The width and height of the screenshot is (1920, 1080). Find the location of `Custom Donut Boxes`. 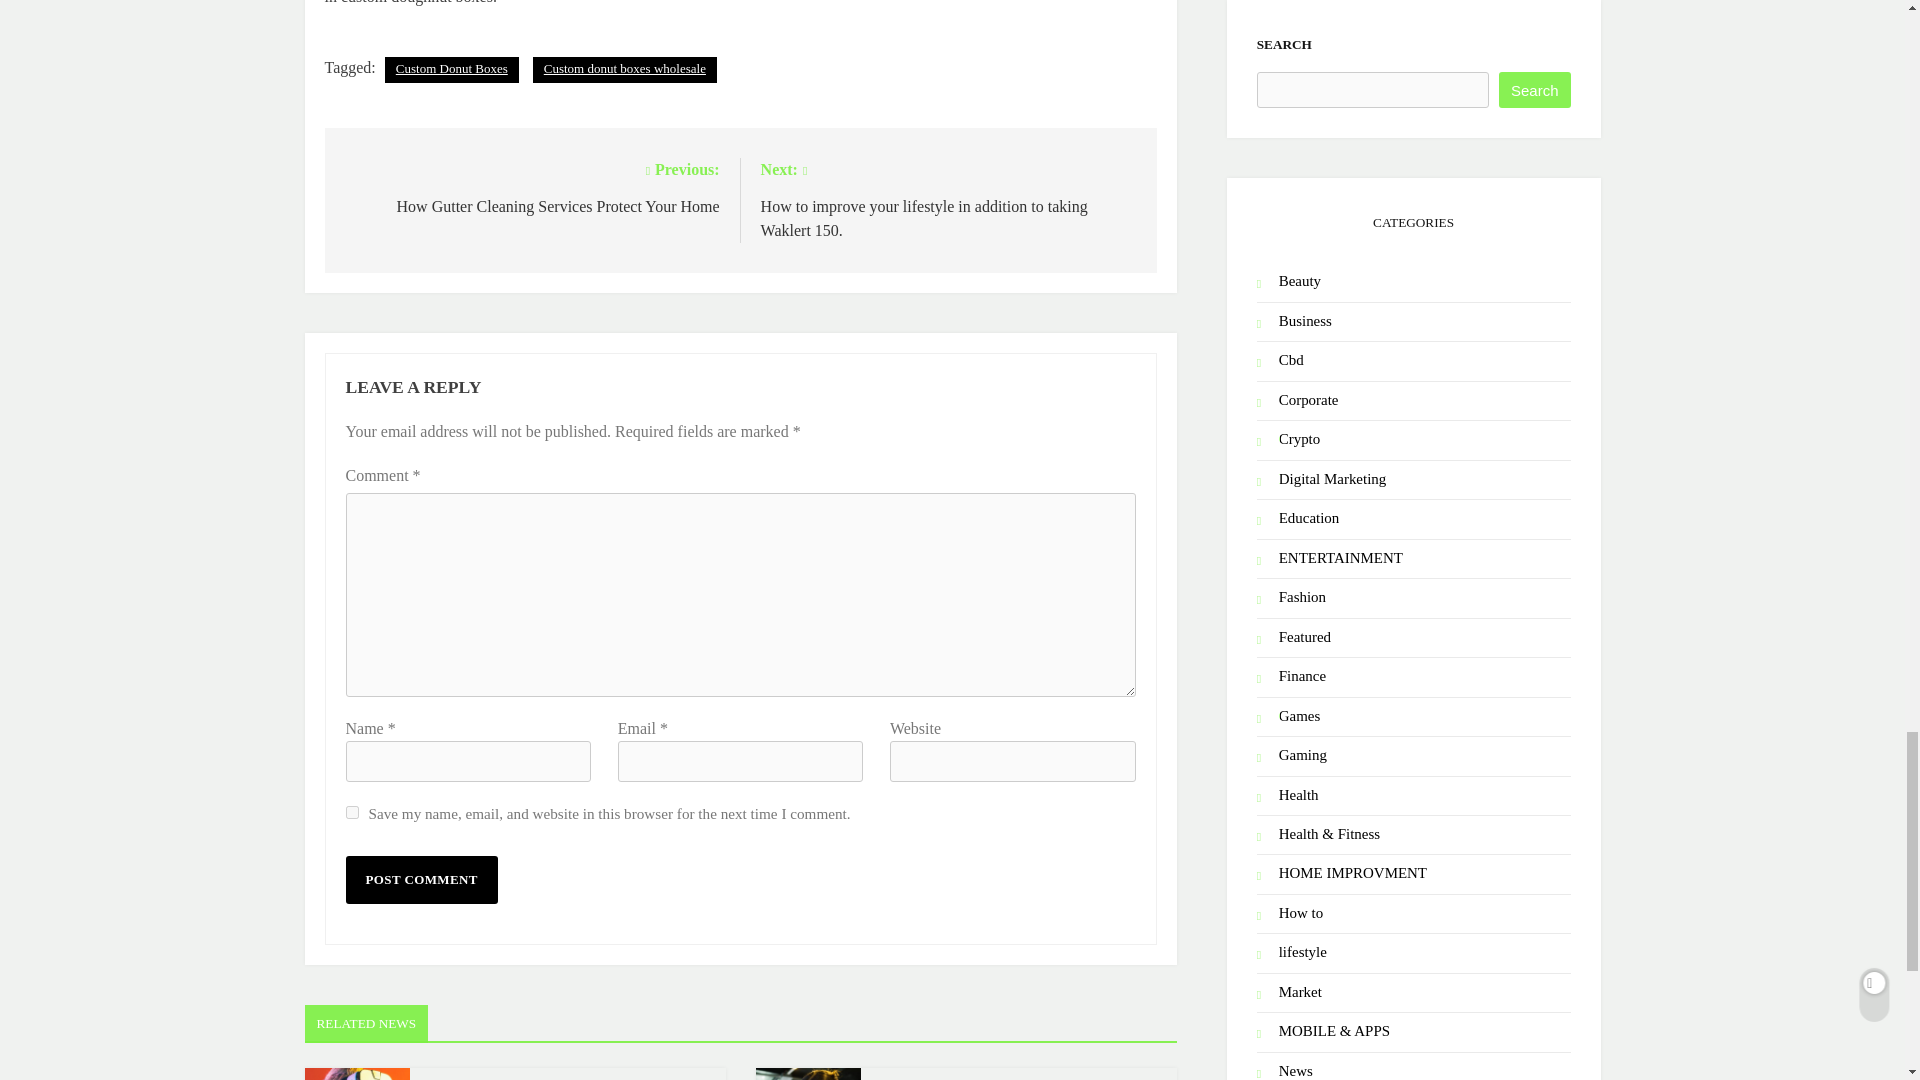

Custom Donut Boxes is located at coordinates (452, 70).